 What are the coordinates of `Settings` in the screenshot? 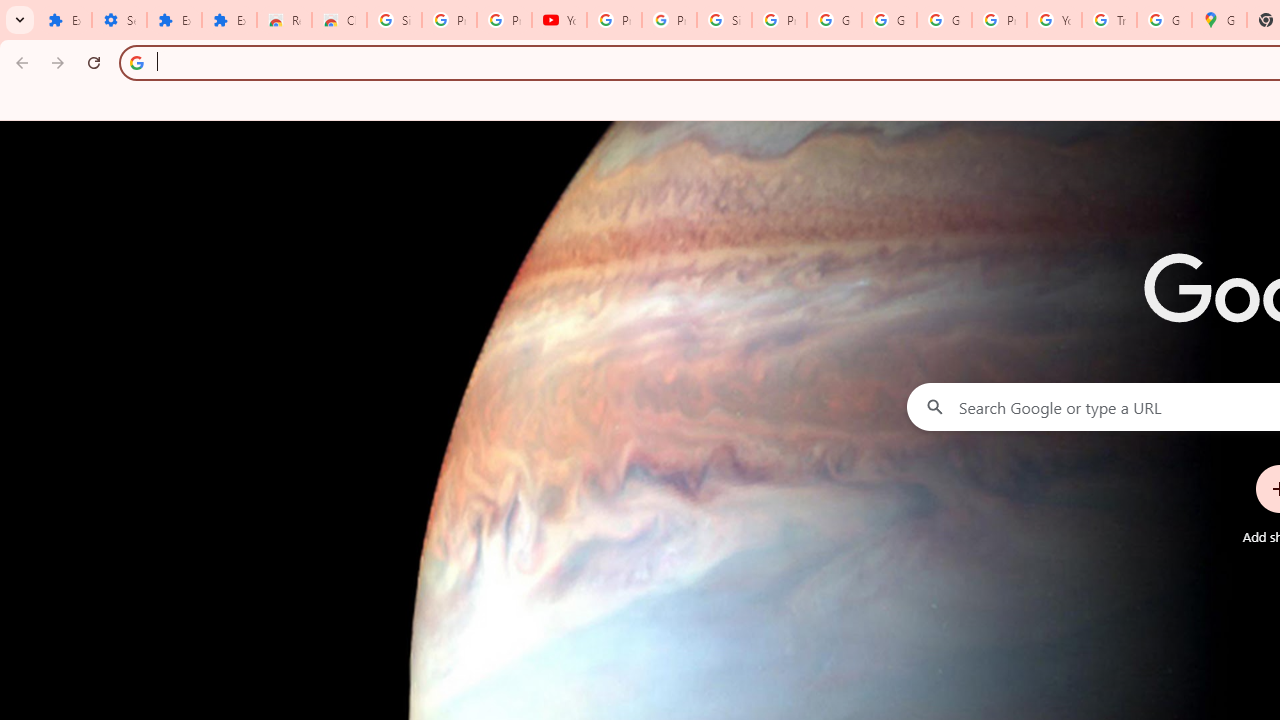 It's located at (120, 20).